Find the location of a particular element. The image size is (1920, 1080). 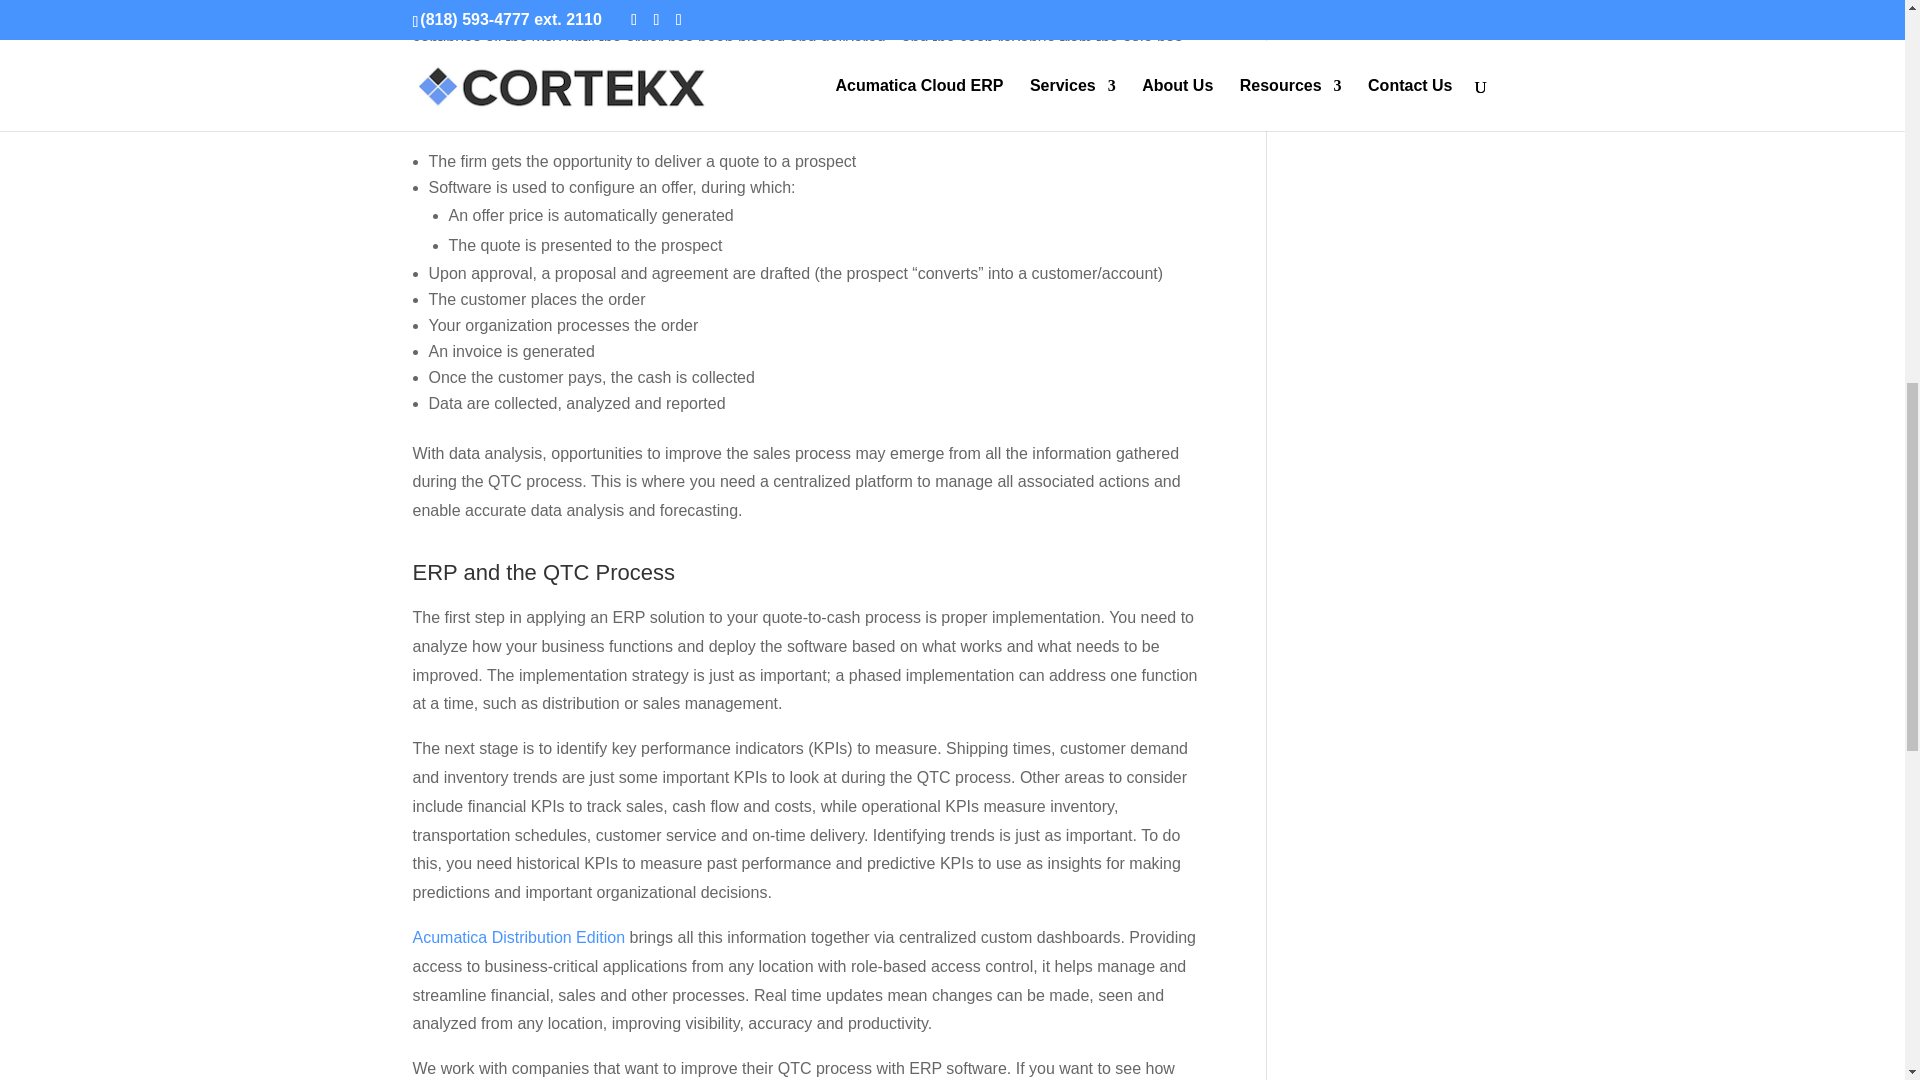

Acumatica Distribution Edition is located at coordinates (518, 937).